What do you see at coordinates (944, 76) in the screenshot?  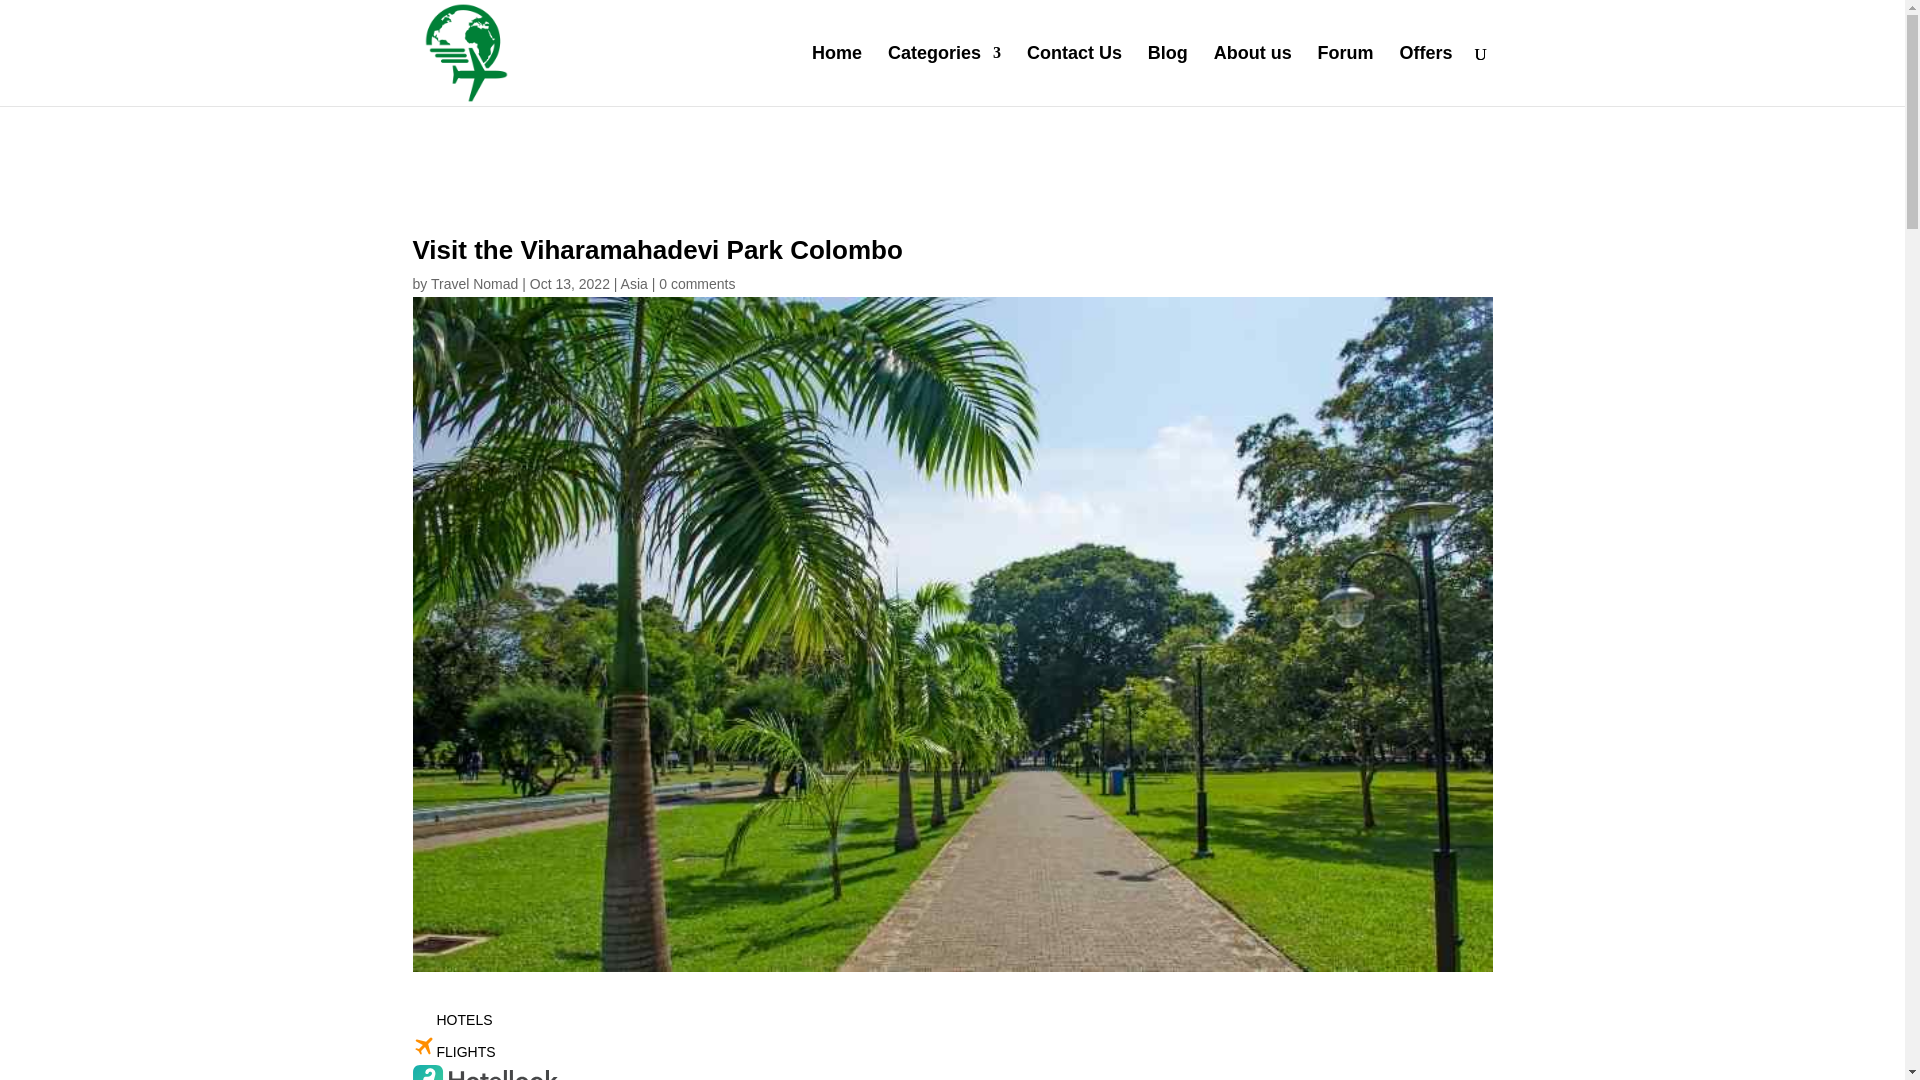 I see `Categories` at bounding box center [944, 76].